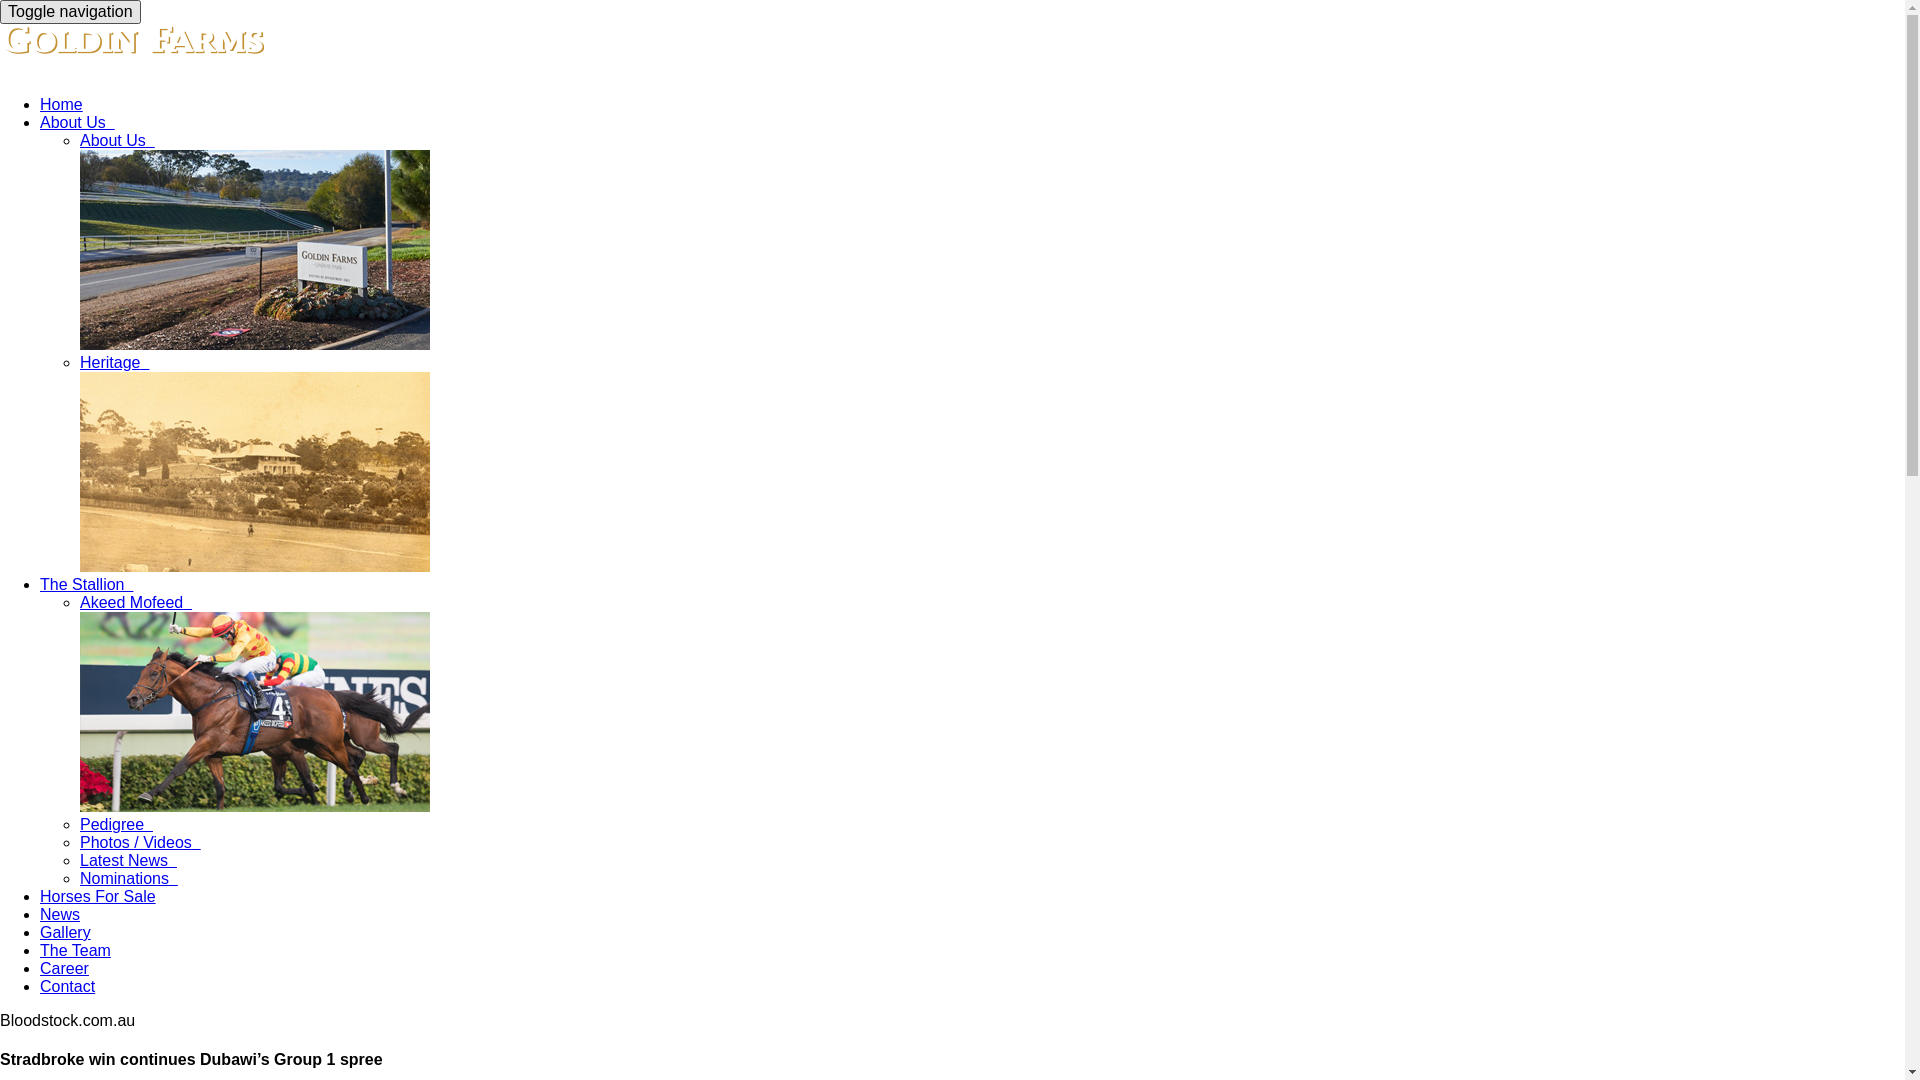 This screenshot has width=1920, height=1080. What do you see at coordinates (66, 932) in the screenshot?
I see `Gallery` at bounding box center [66, 932].